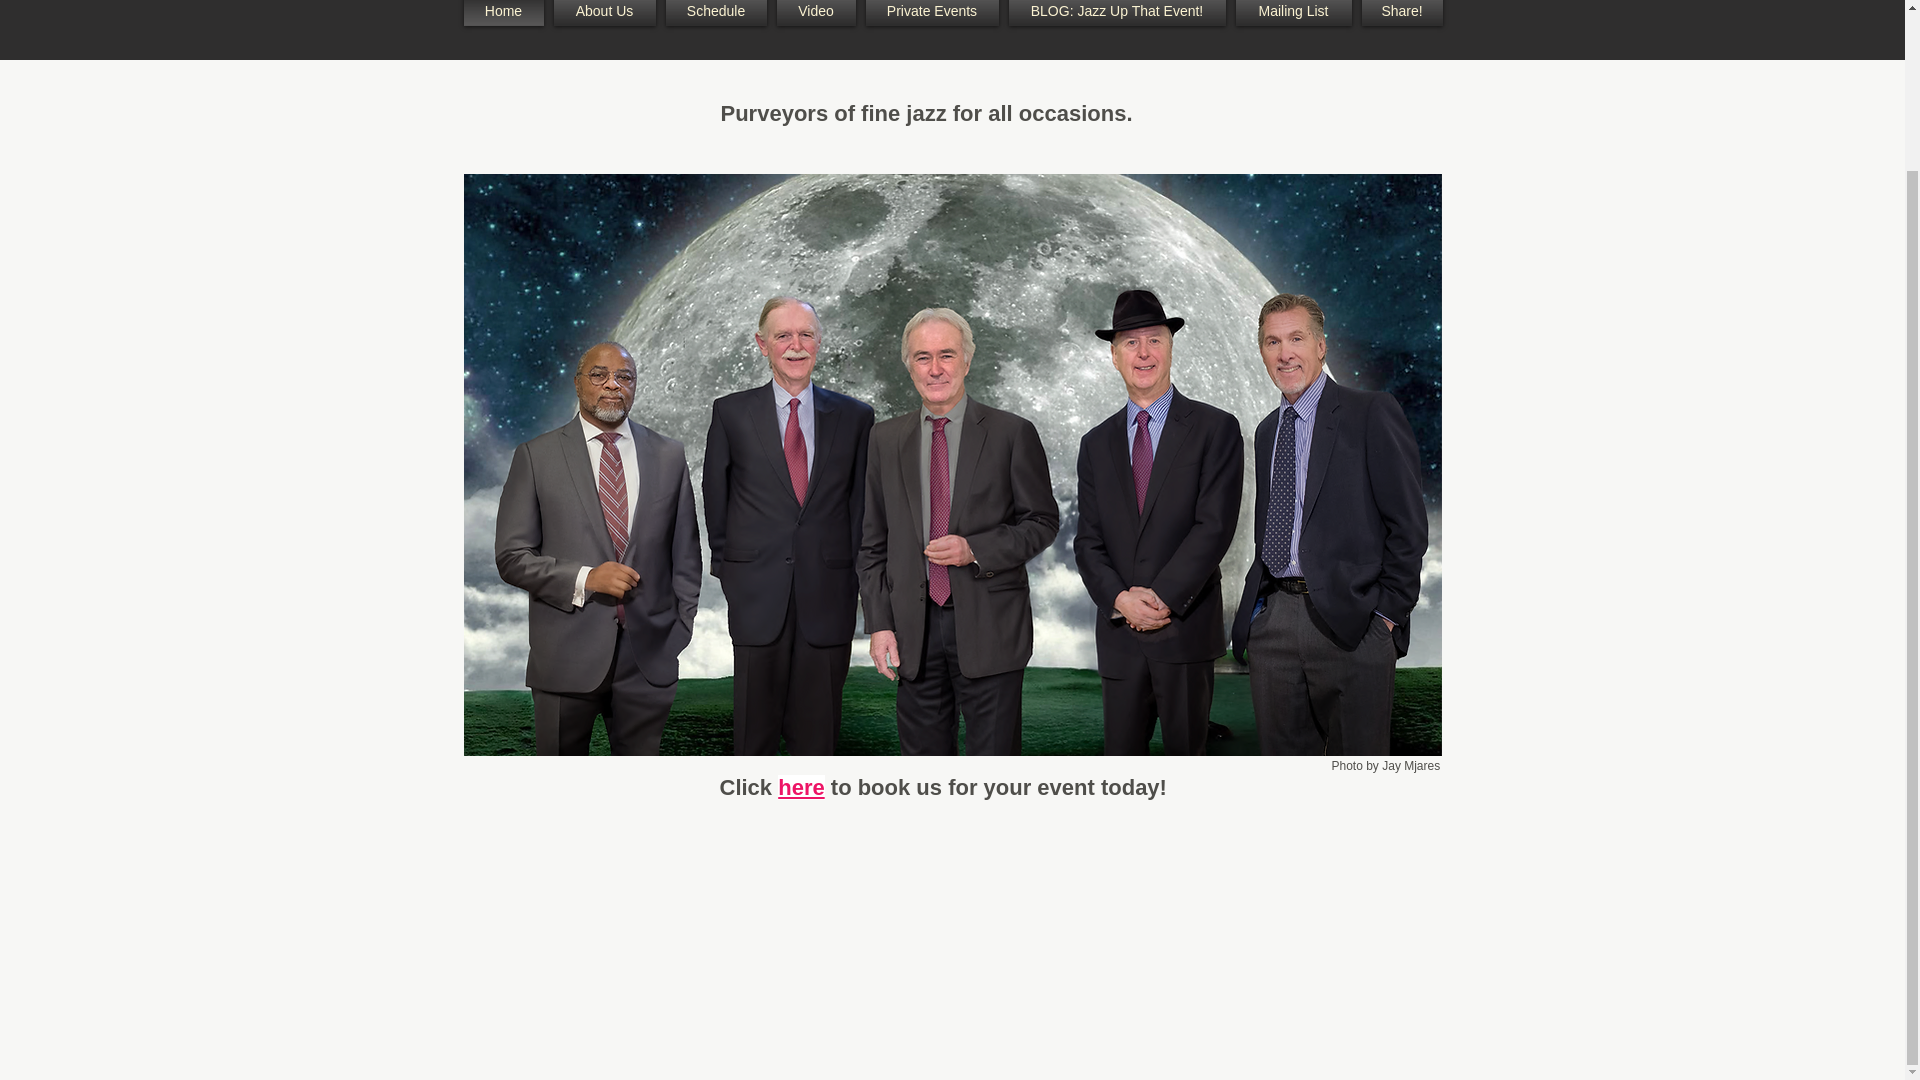 This screenshot has height=1080, width=1920. I want to click on Home, so click(506, 12).